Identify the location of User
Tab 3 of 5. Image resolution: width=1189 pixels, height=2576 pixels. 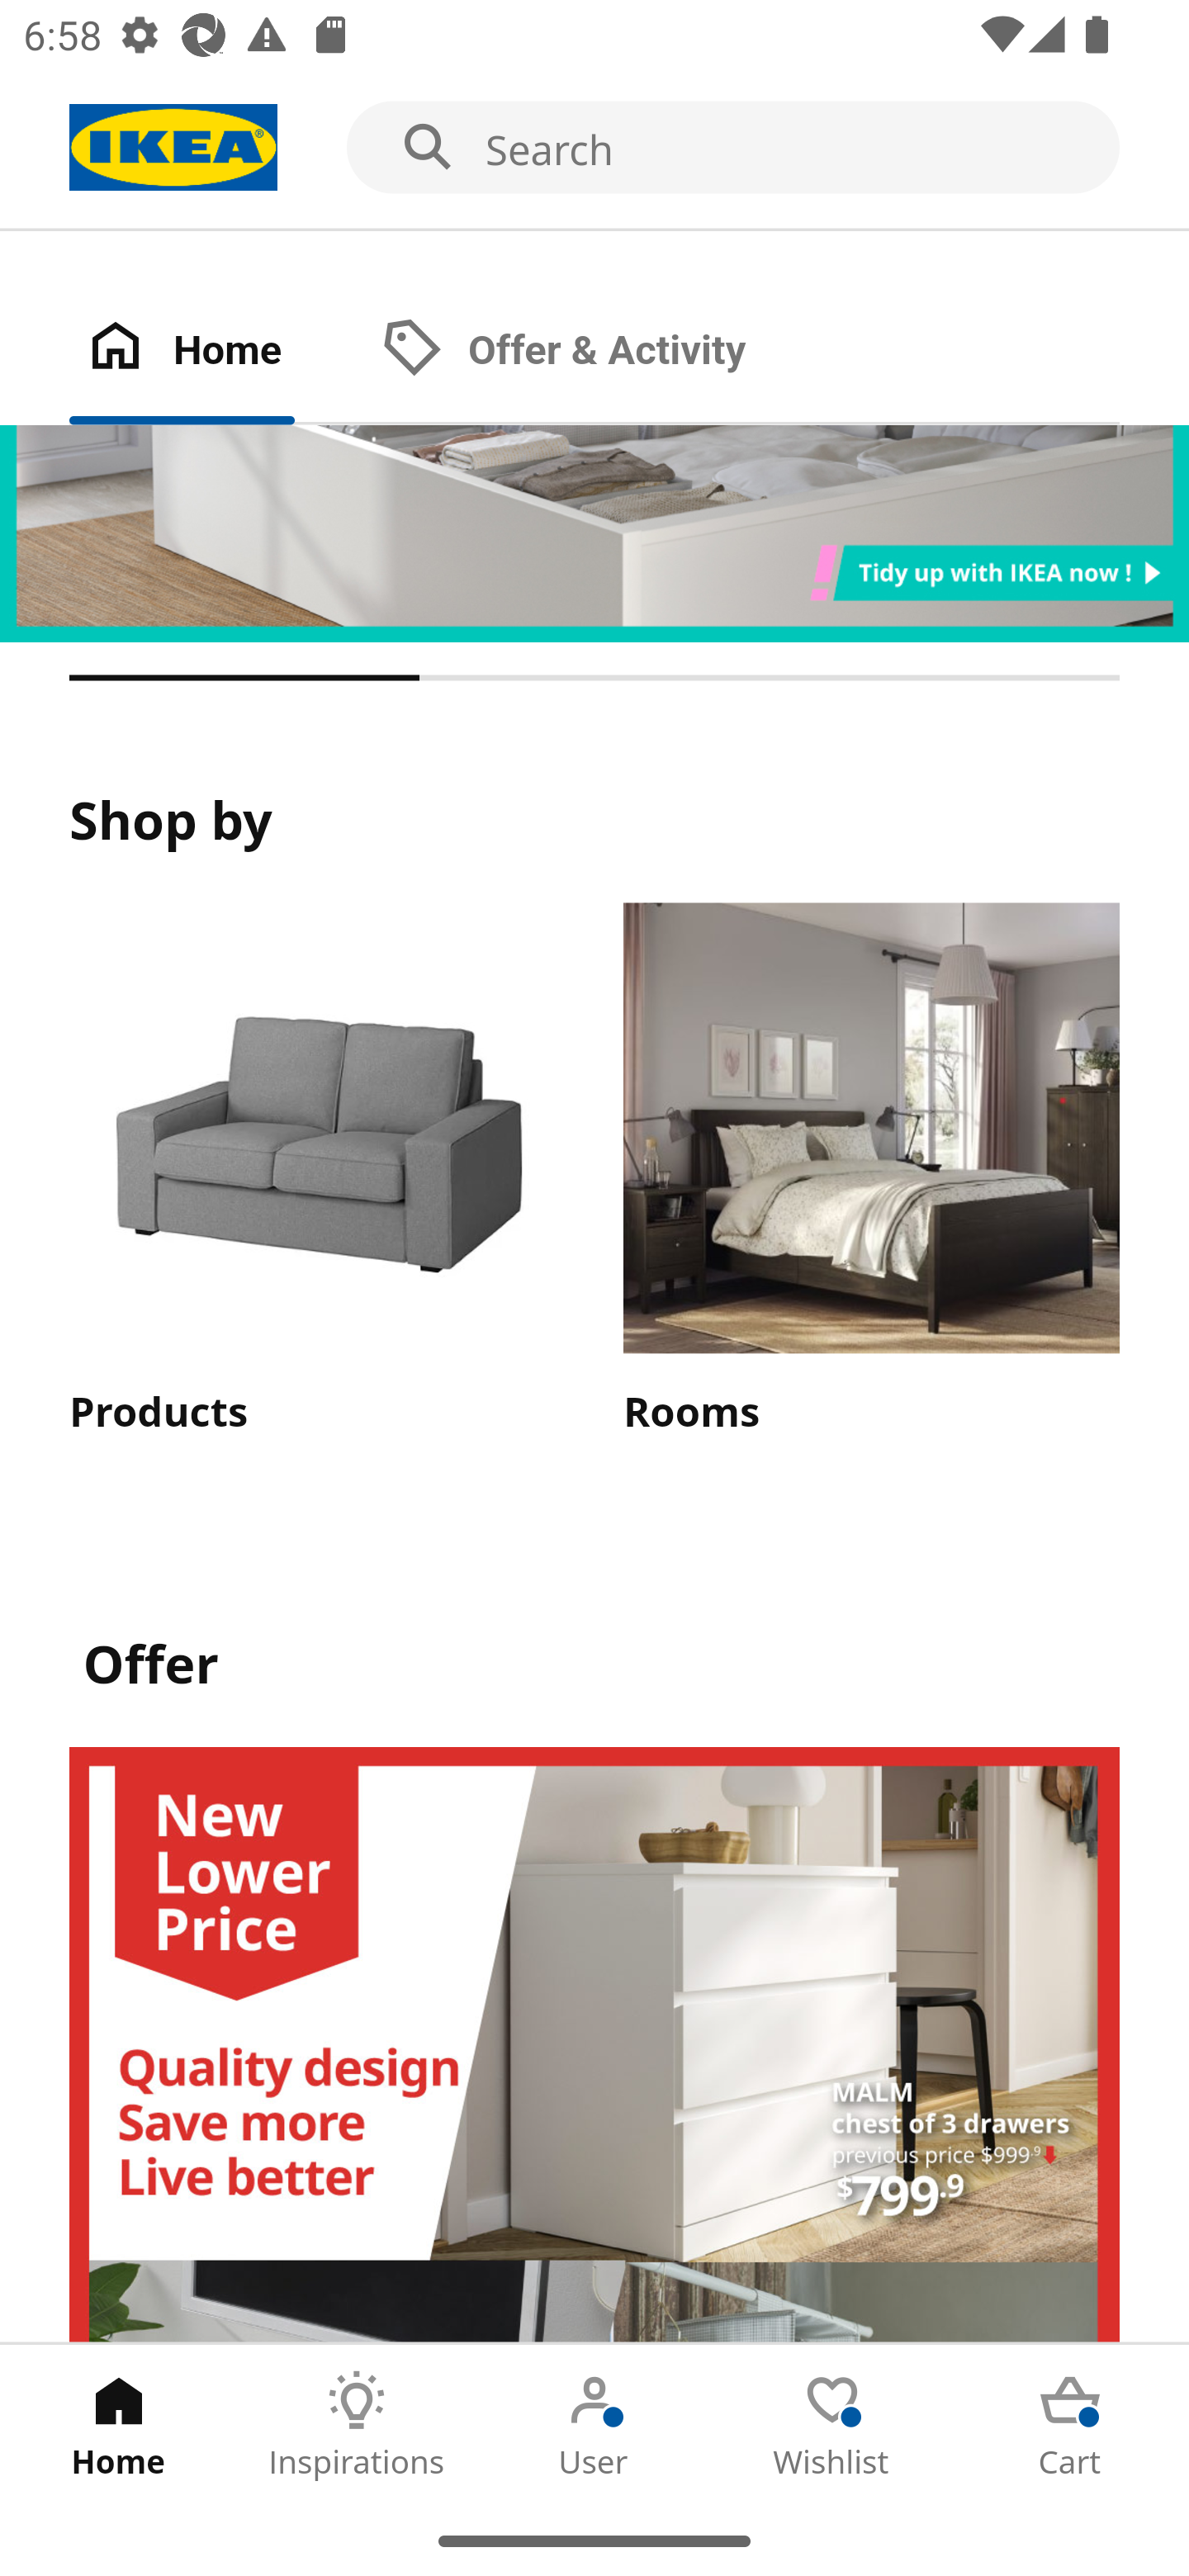
(594, 2425).